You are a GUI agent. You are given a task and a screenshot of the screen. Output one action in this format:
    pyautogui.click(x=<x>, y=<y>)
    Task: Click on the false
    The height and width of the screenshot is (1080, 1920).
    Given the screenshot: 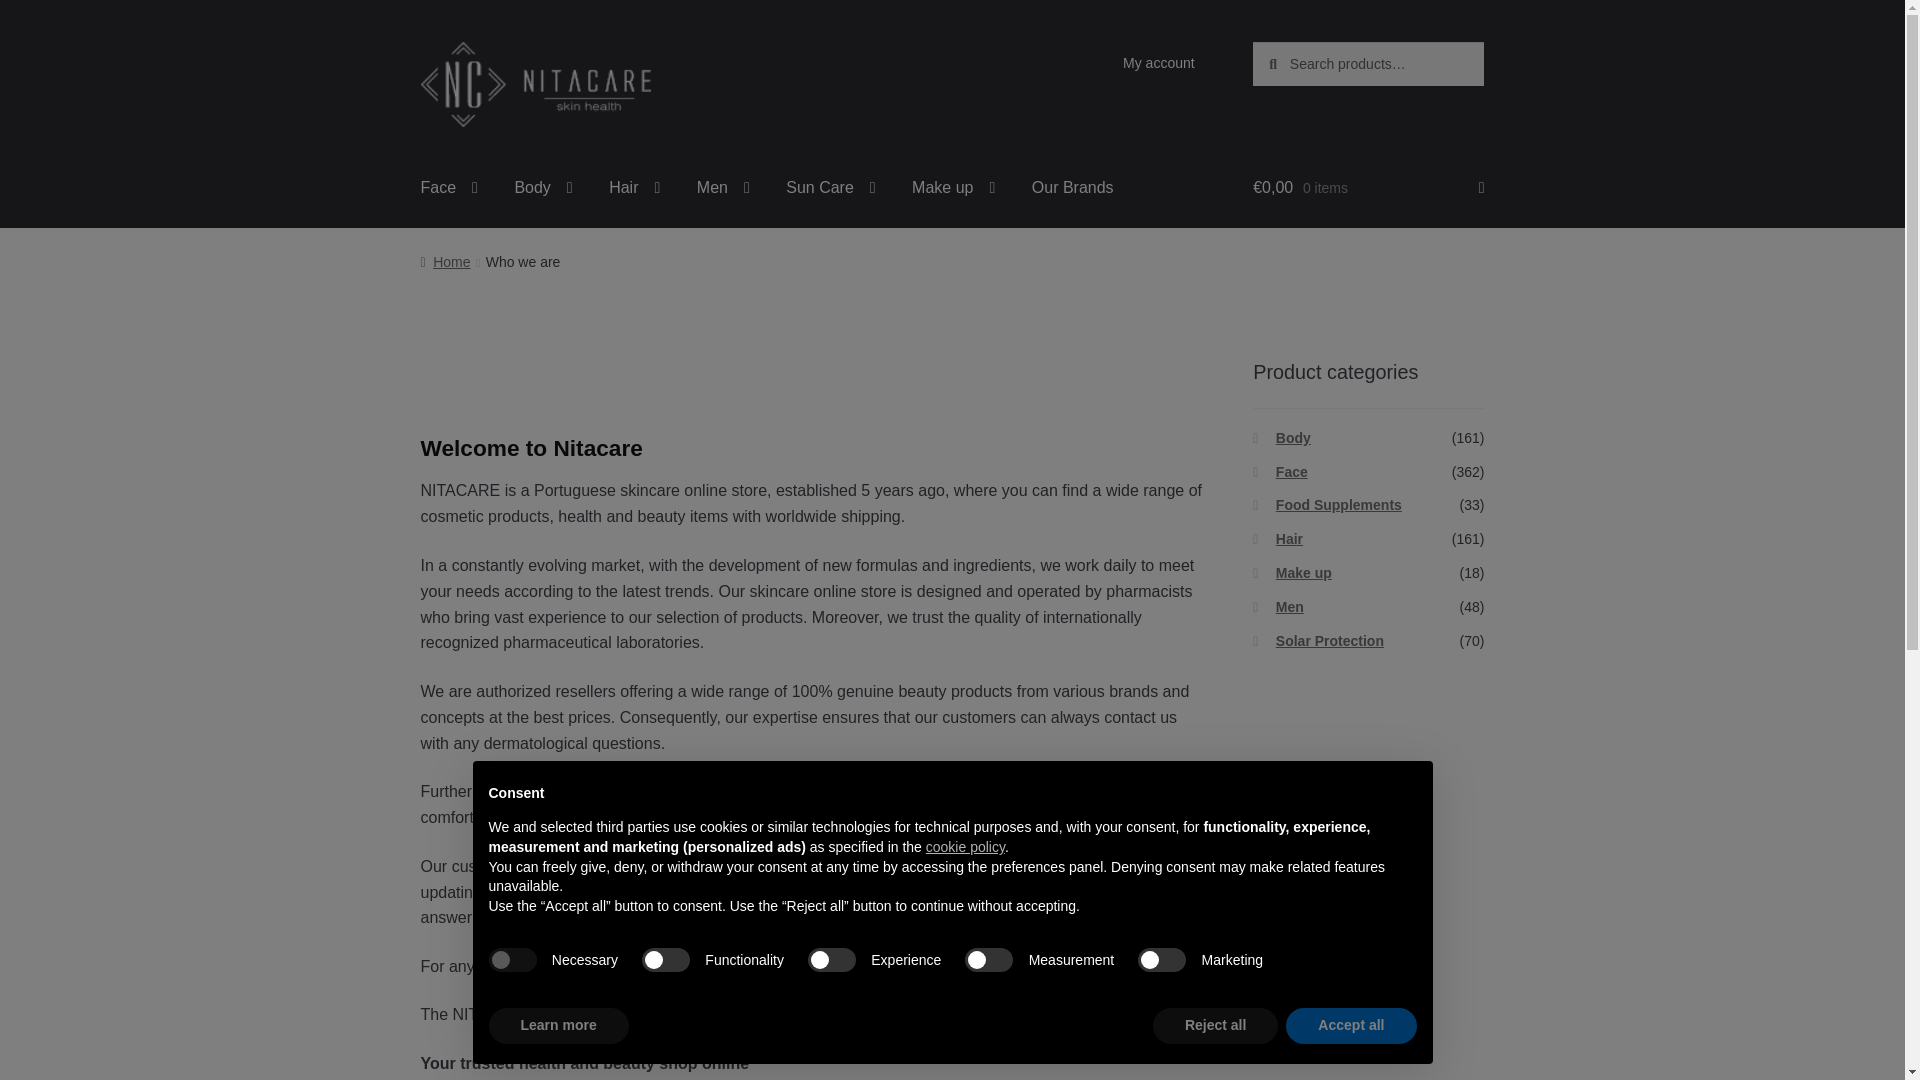 What is the action you would take?
    pyautogui.click(x=665, y=960)
    